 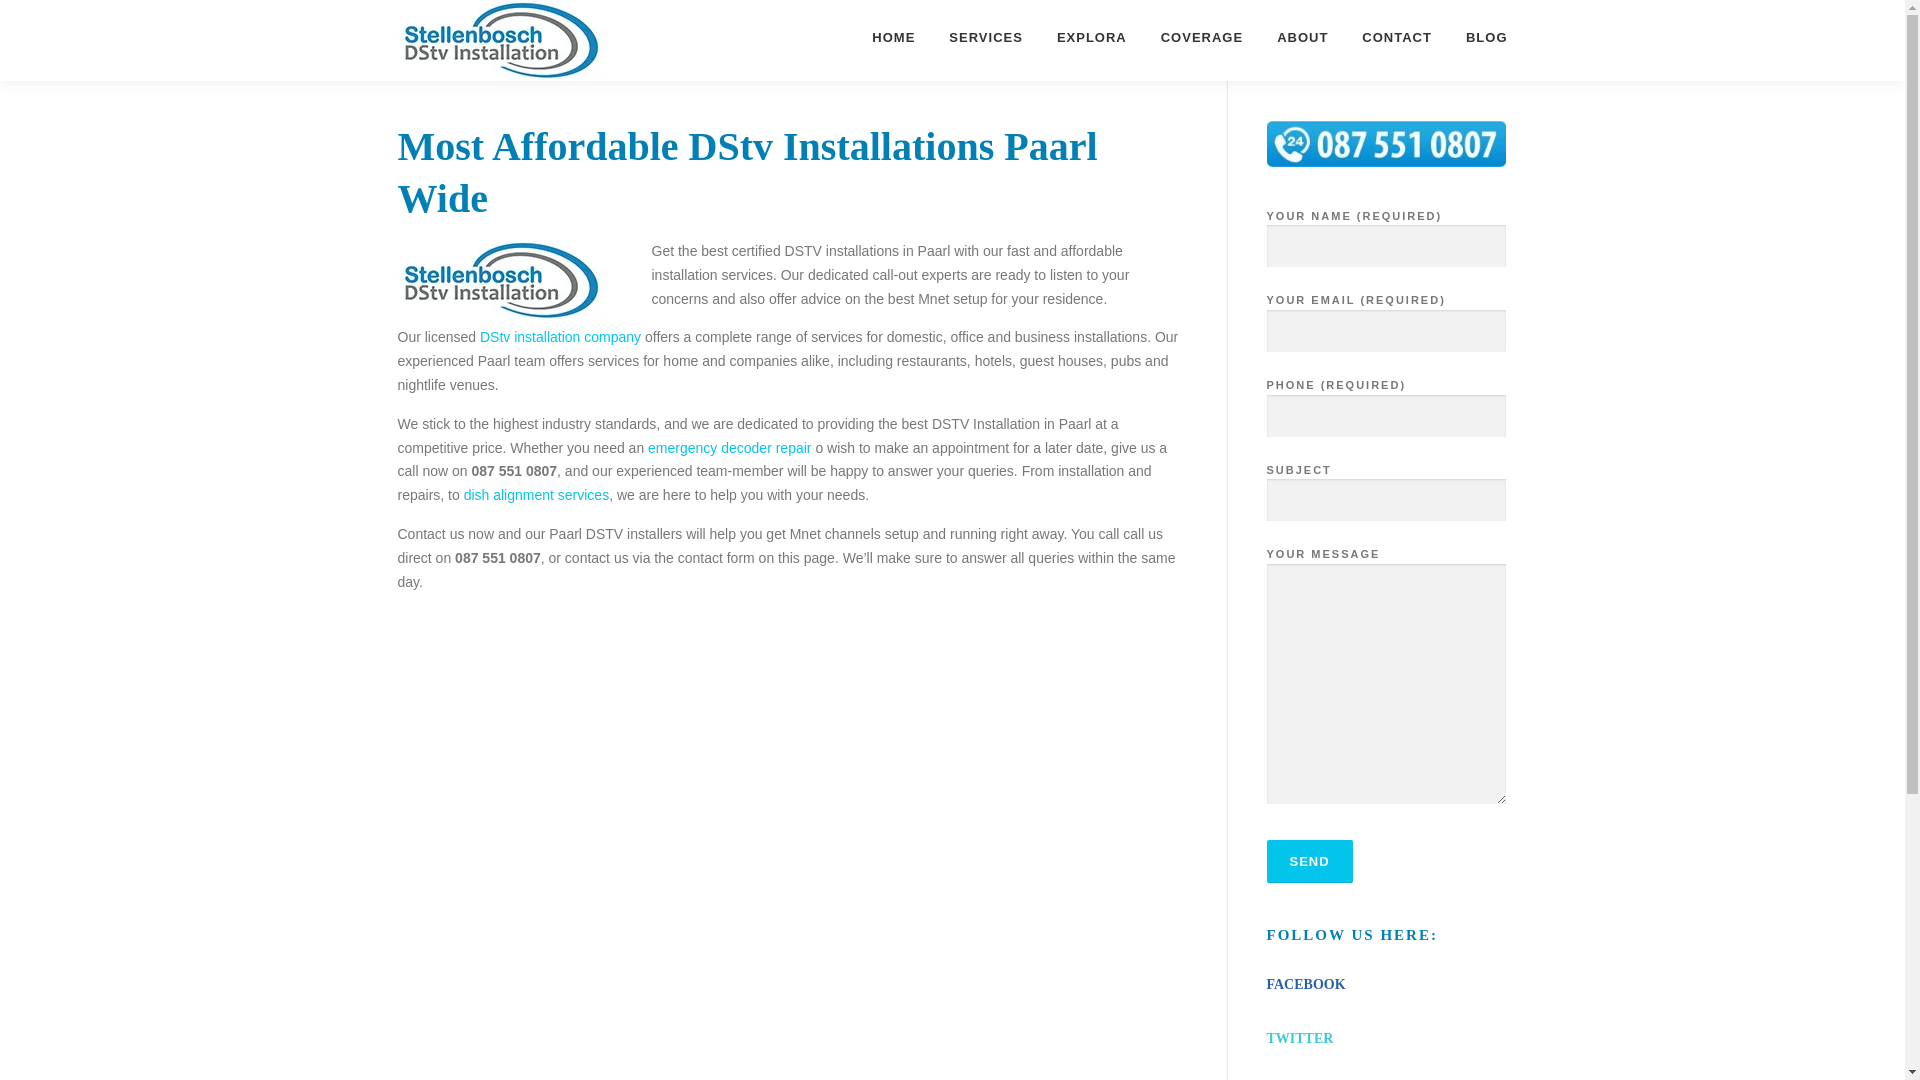 What do you see at coordinates (729, 447) in the screenshot?
I see `Reputable DSTV Decoder Repairs in Stellenbosch` at bounding box center [729, 447].